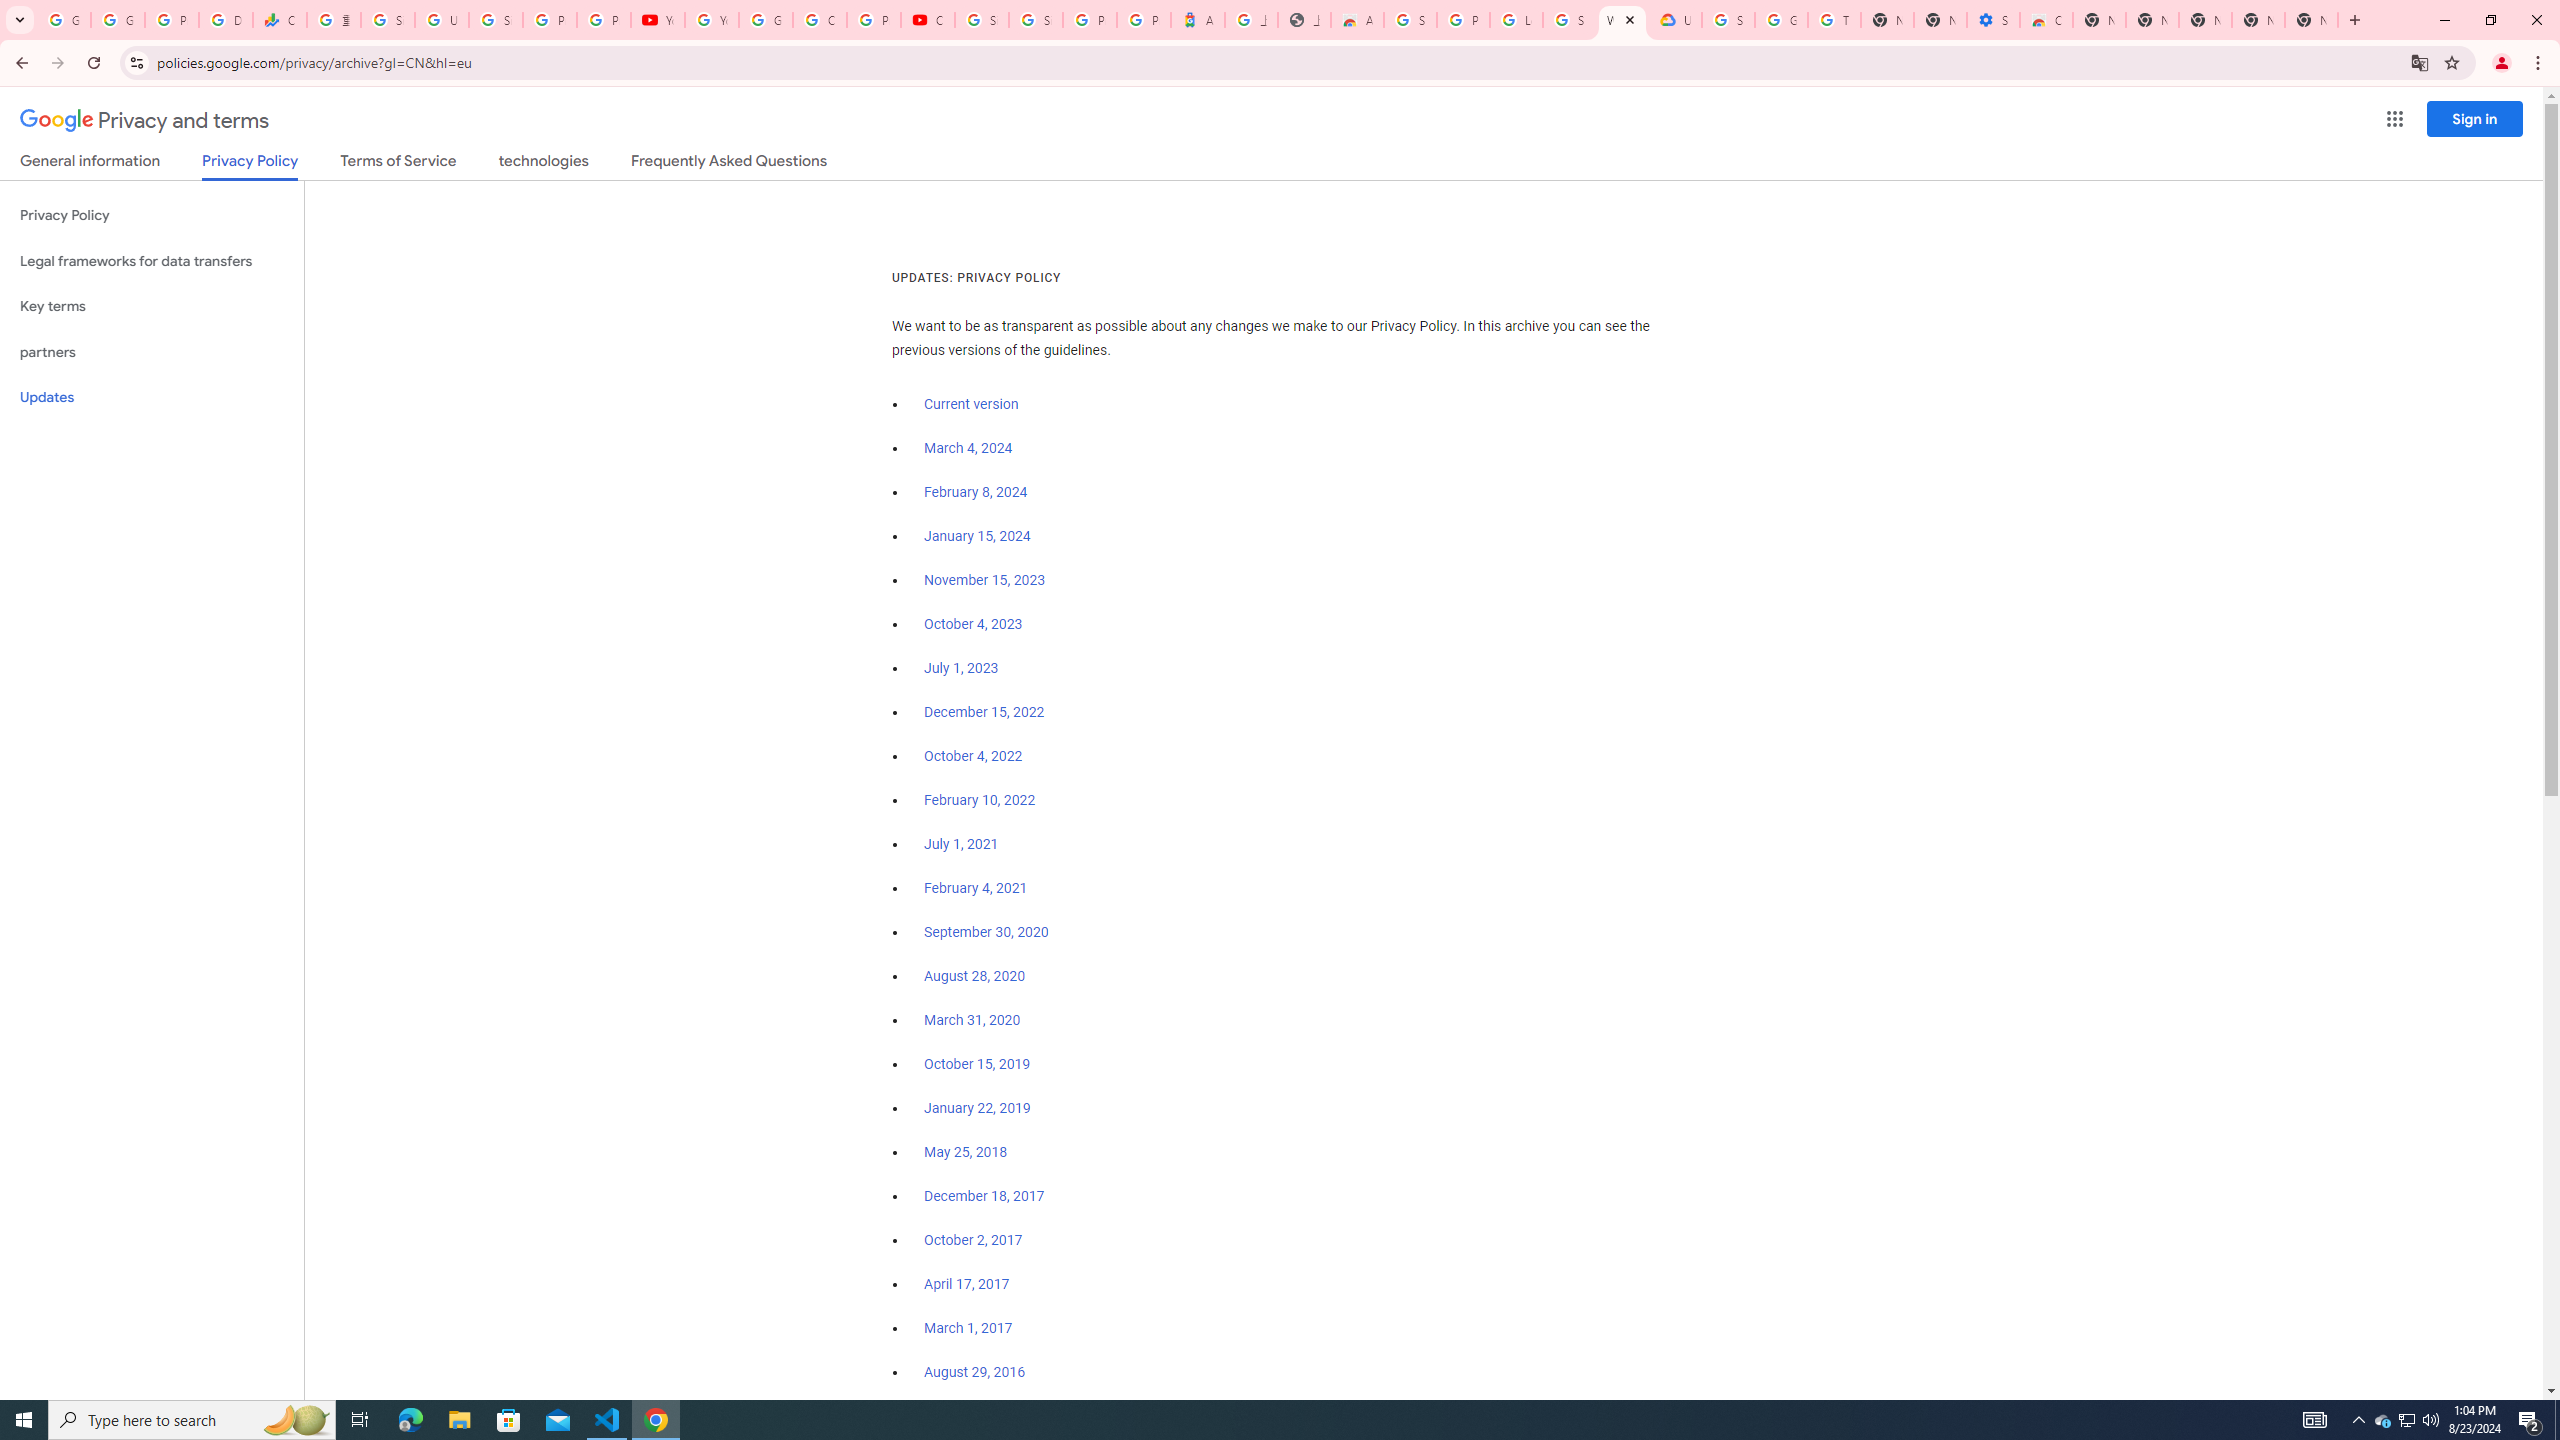 The width and height of the screenshot is (2560, 1440). Describe the element at coordinates (974, 1372) in the screenshot. I see `August 29, 2016` at that location.